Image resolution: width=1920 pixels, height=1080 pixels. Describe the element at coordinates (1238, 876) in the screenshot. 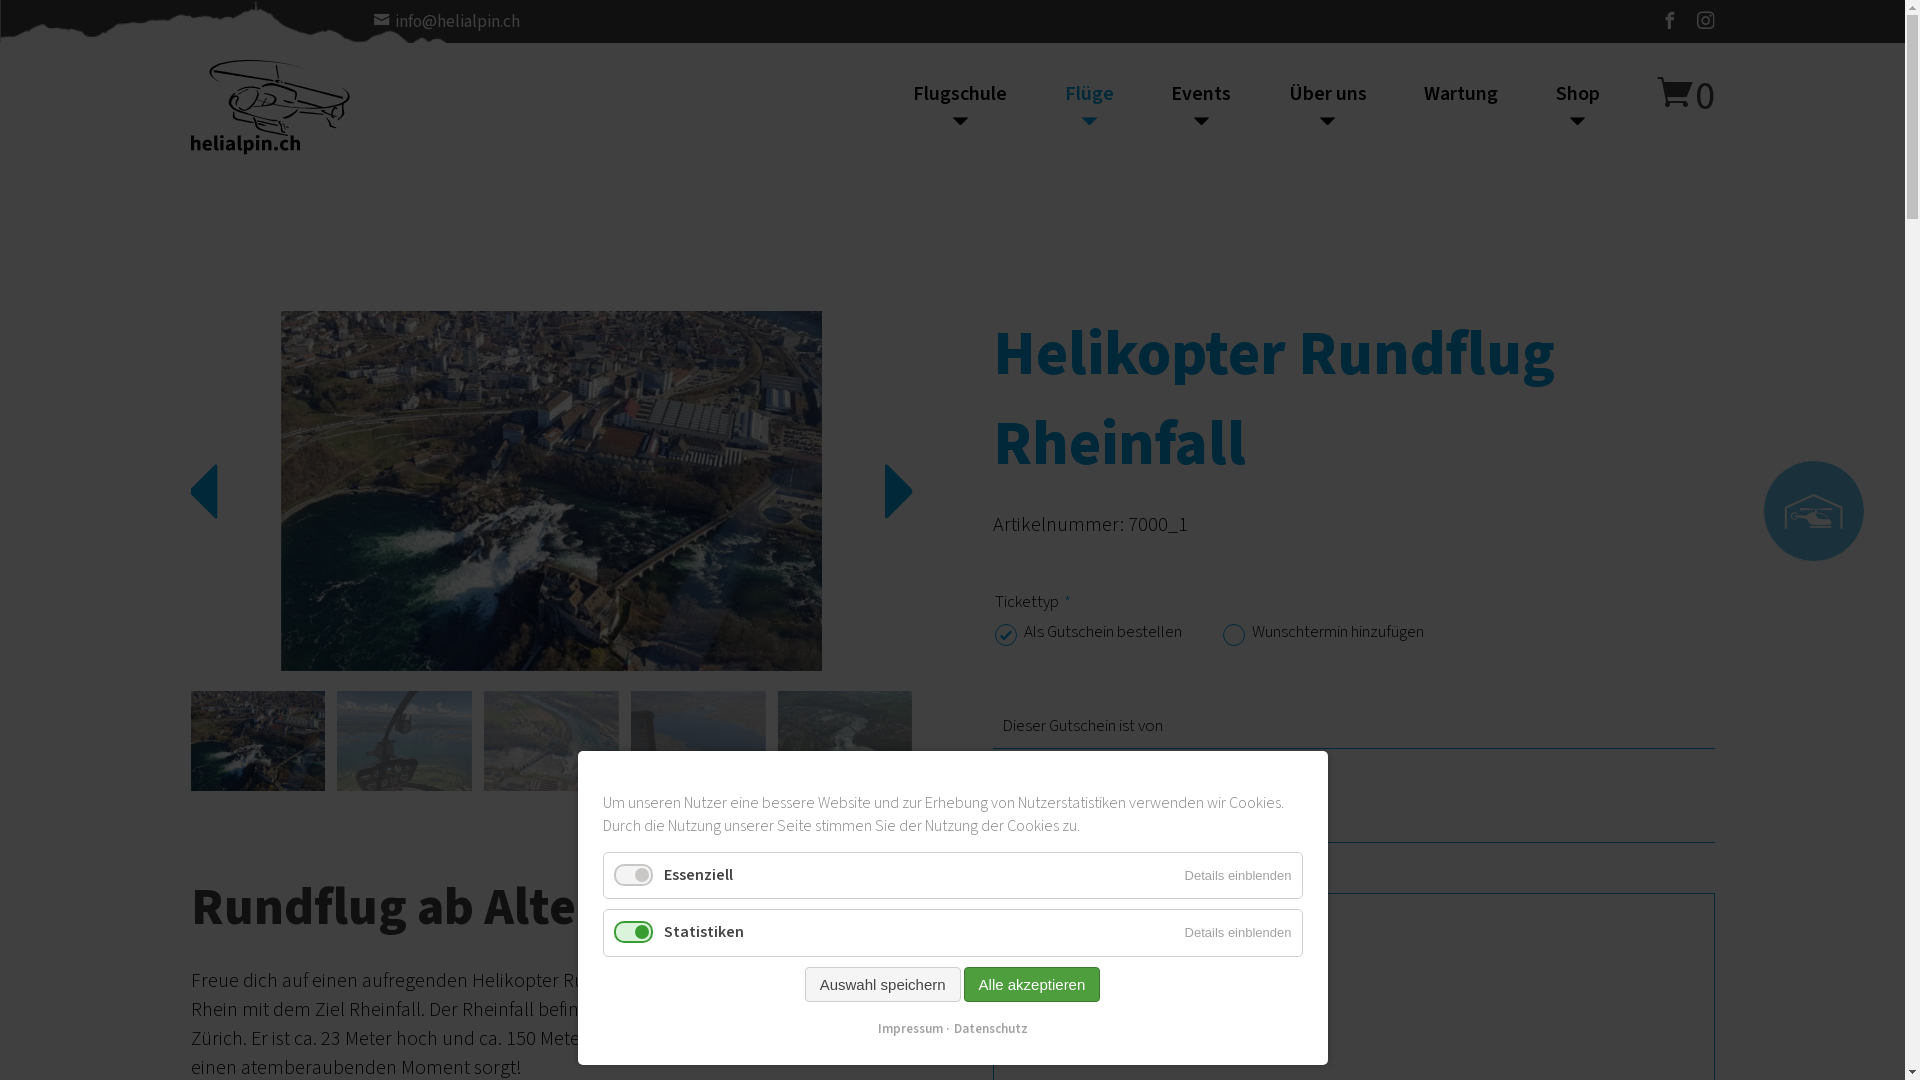

I see `Details einblenden` at that location.